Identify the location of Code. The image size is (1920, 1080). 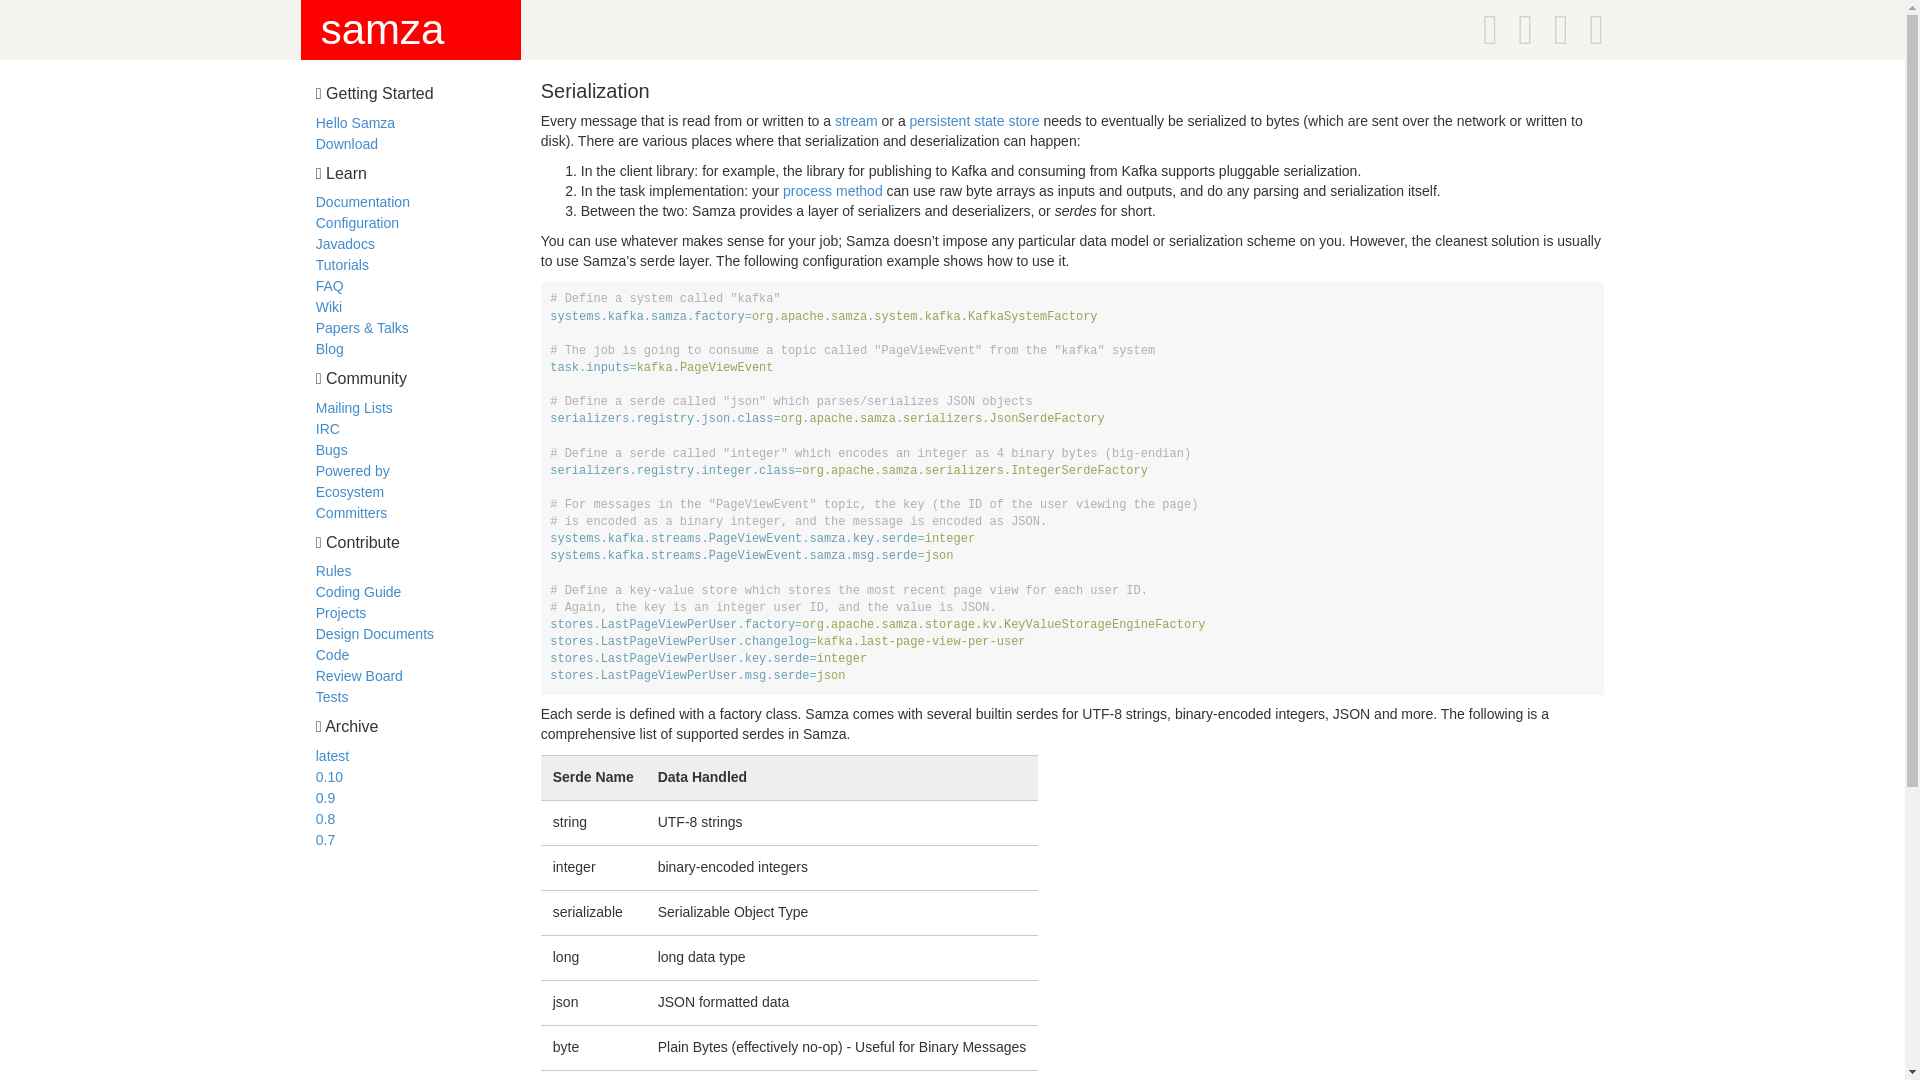
(332, 654).